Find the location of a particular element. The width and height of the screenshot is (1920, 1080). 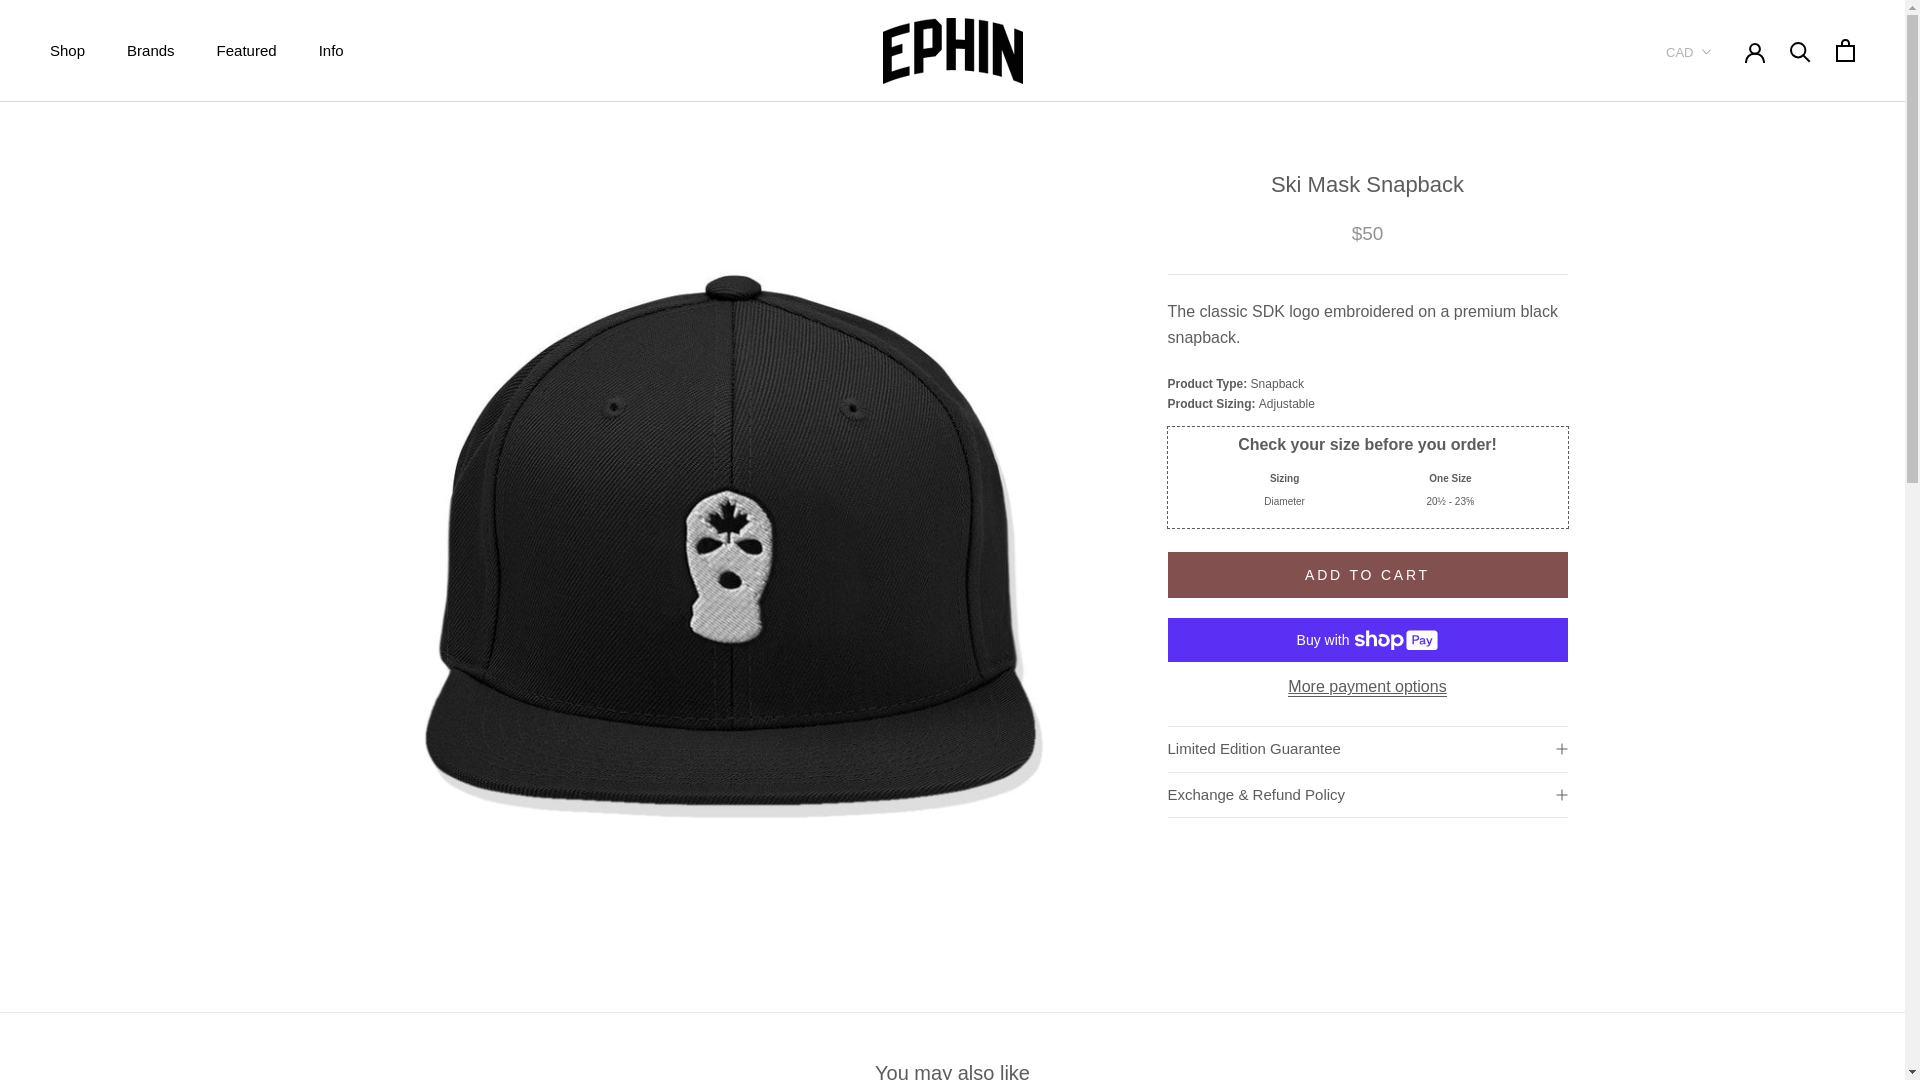

Shop is located at coordinates (66, 50).